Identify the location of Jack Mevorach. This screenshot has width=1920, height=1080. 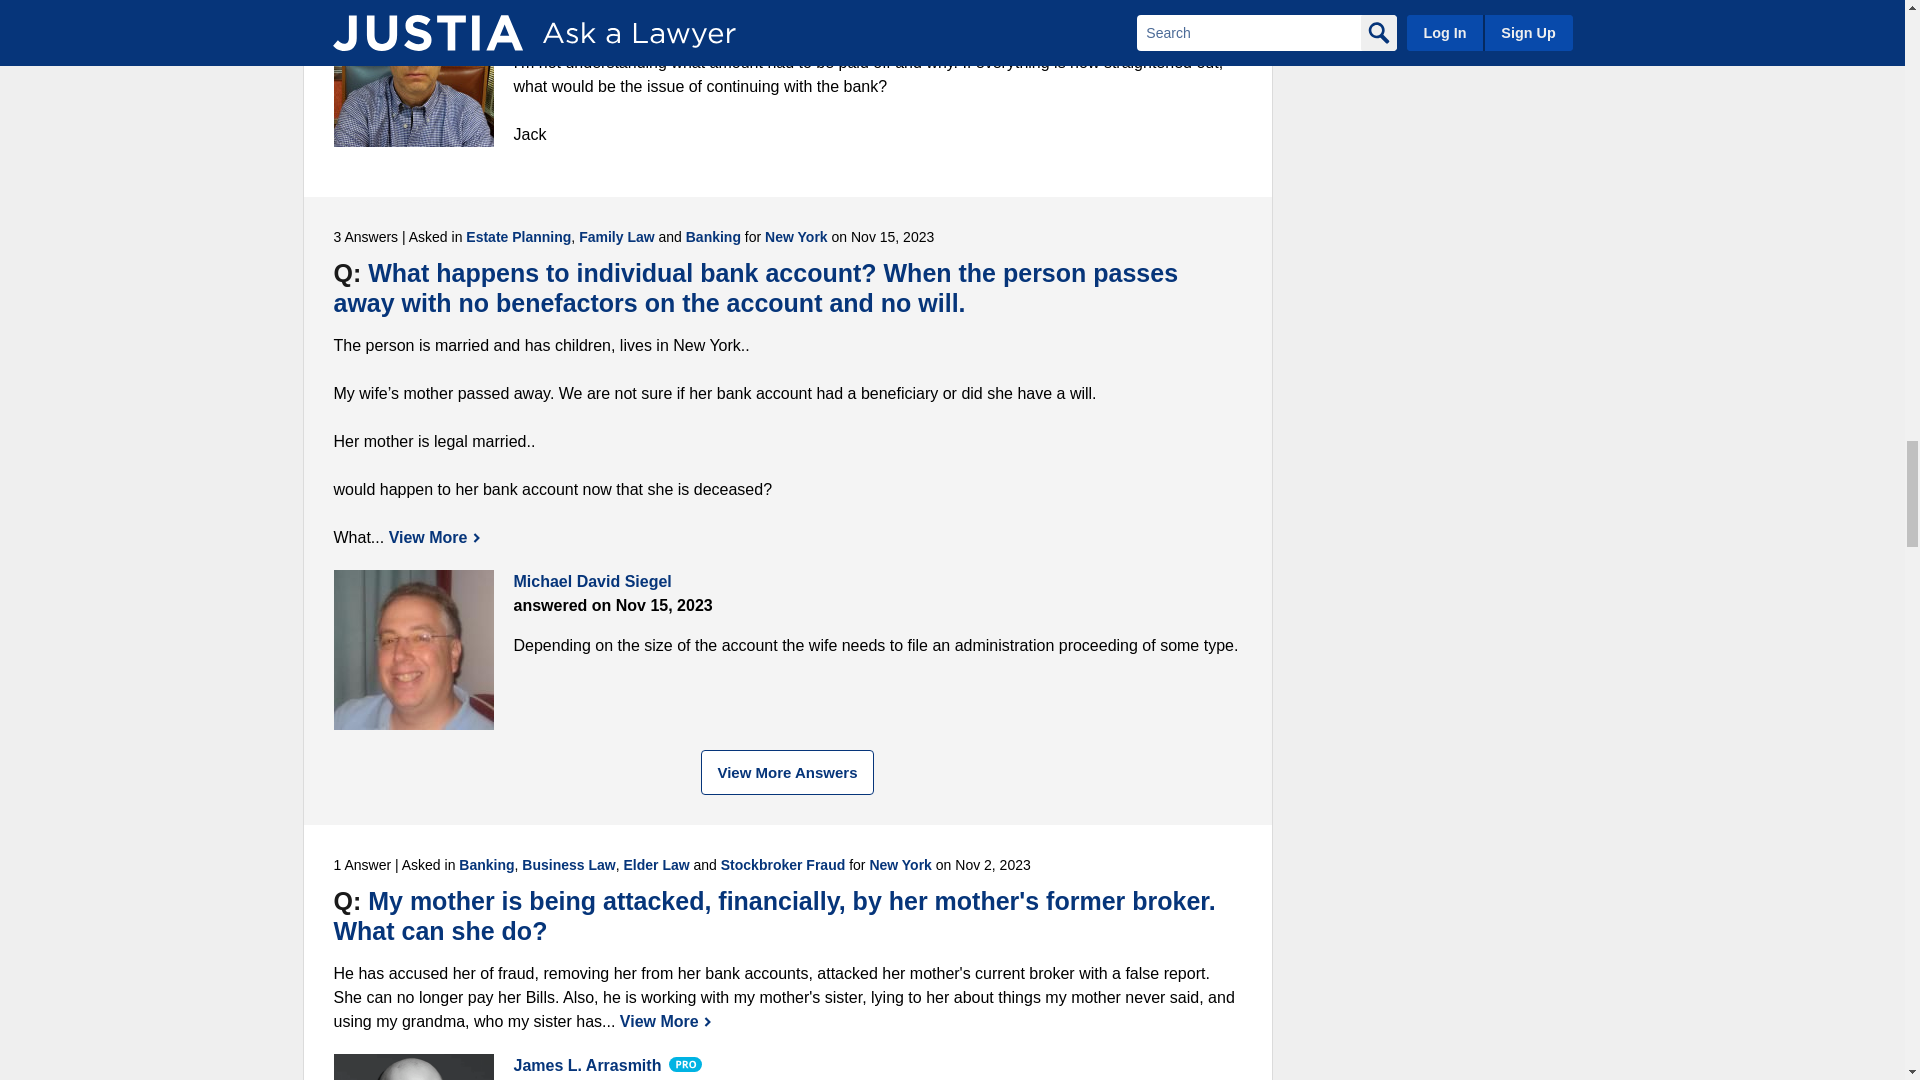
(414, 73).